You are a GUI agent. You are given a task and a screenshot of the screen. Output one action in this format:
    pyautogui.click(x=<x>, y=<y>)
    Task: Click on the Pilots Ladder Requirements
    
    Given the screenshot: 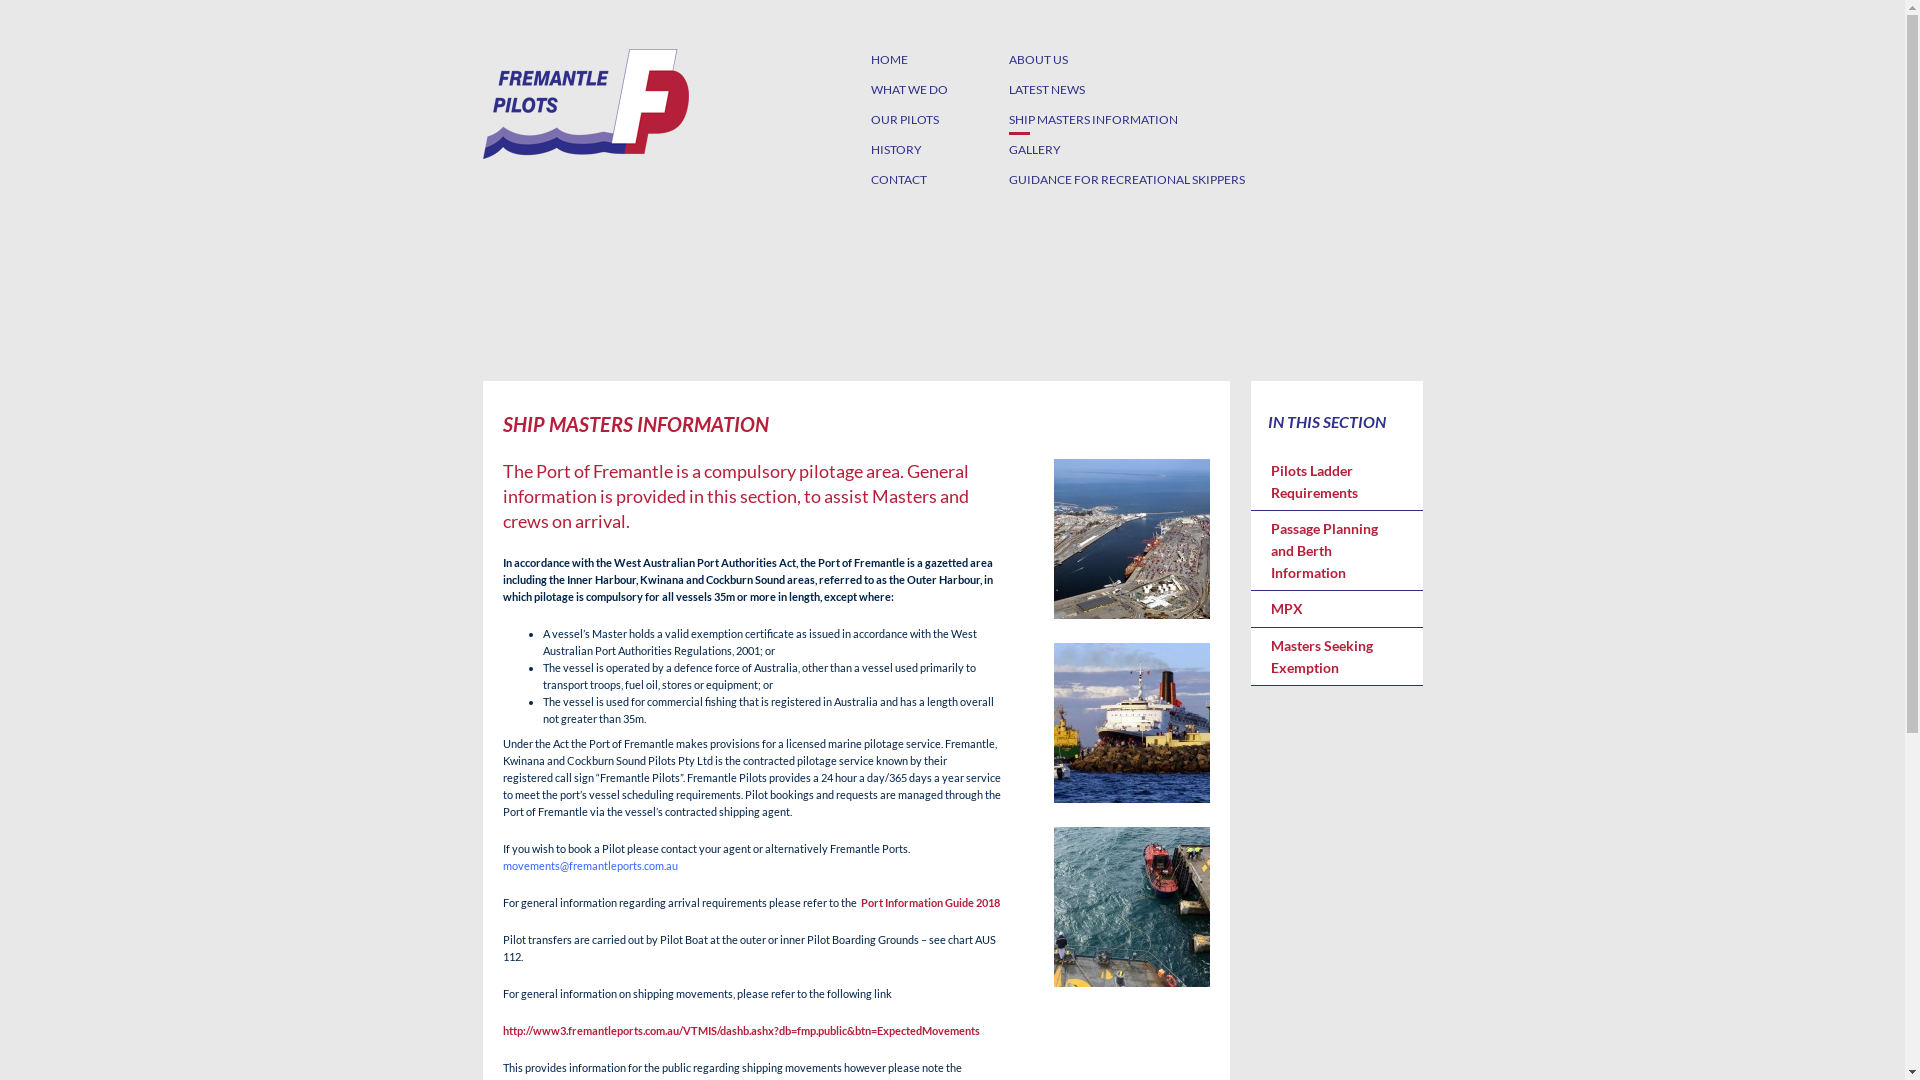 What is the action you would take?
    pyautogui.click(x=1336, y=482)
    